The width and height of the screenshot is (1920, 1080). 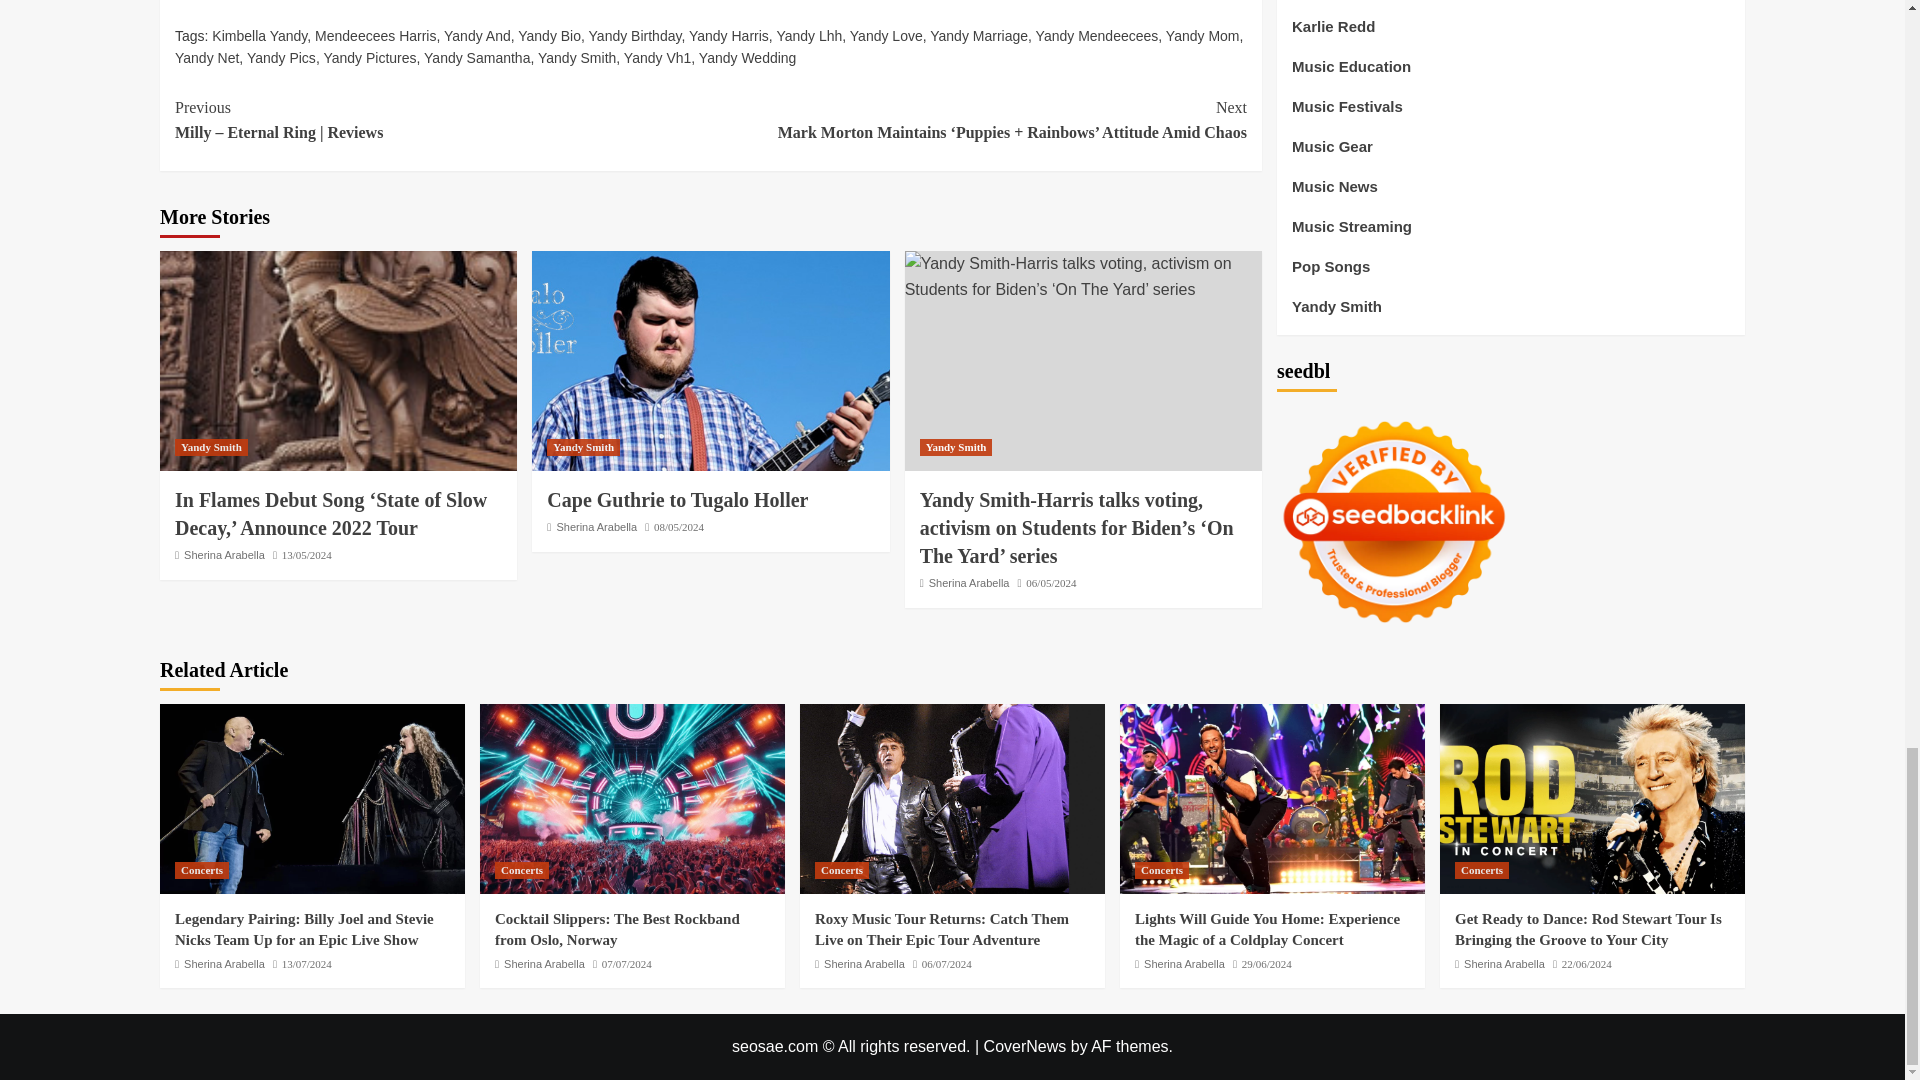 What do you see at coordinates (710, 360) in the screenshot?
I see `Cape Guthrie to Tugalo Holler` at bounding box center [710, 360].